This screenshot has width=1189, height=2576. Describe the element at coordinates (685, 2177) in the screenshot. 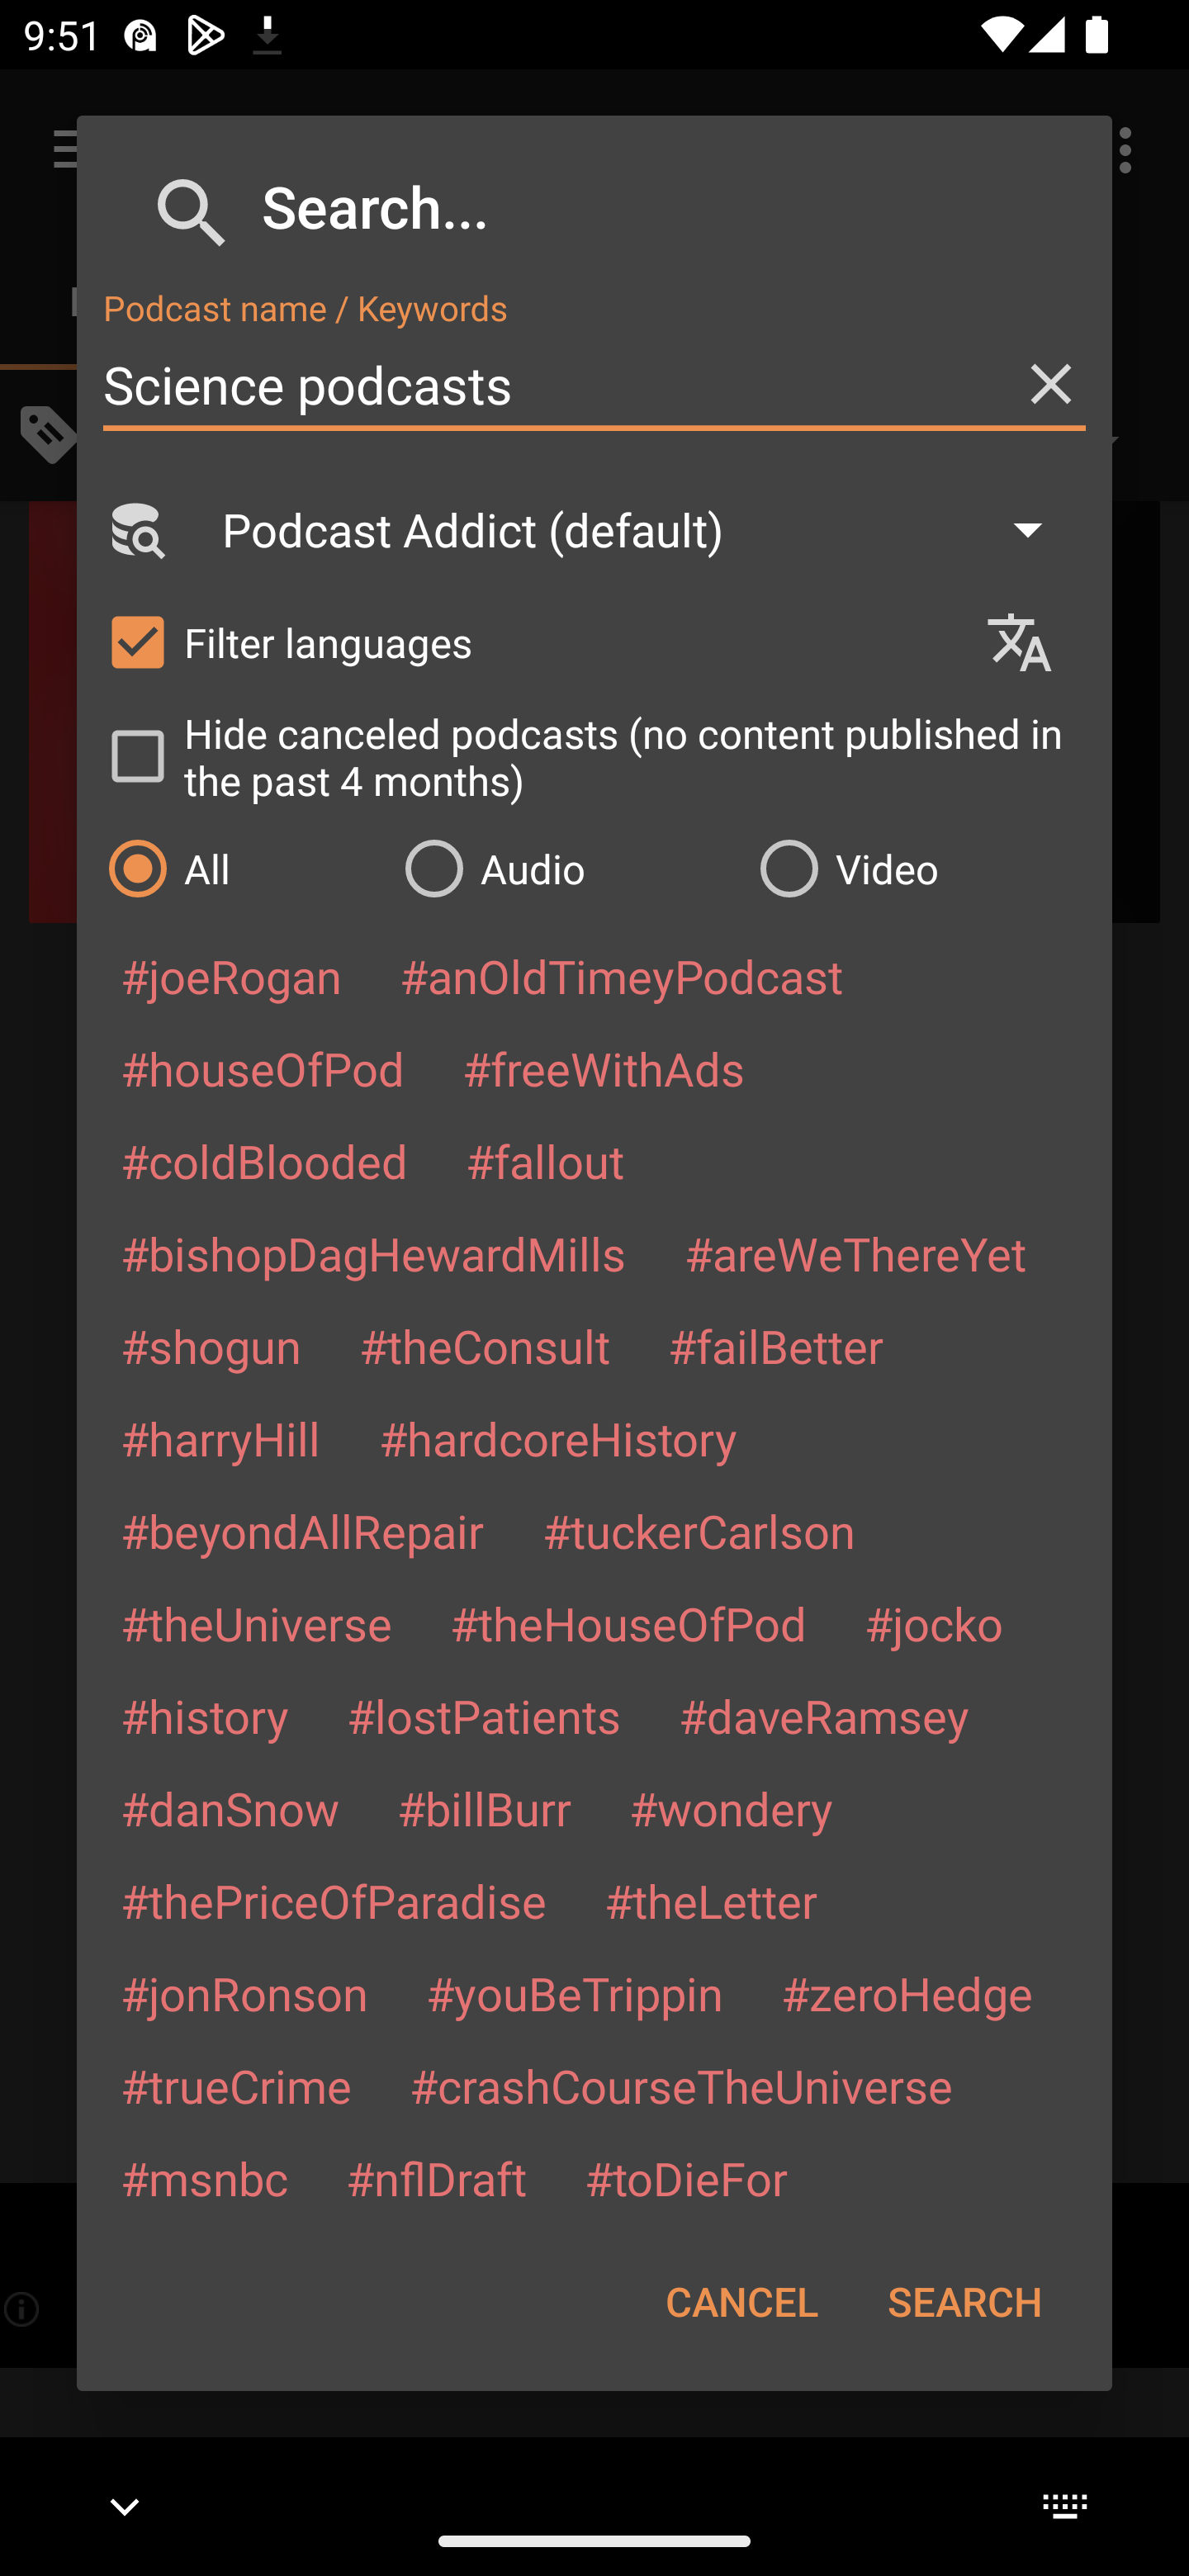

I see `#toDieFor` at that location.